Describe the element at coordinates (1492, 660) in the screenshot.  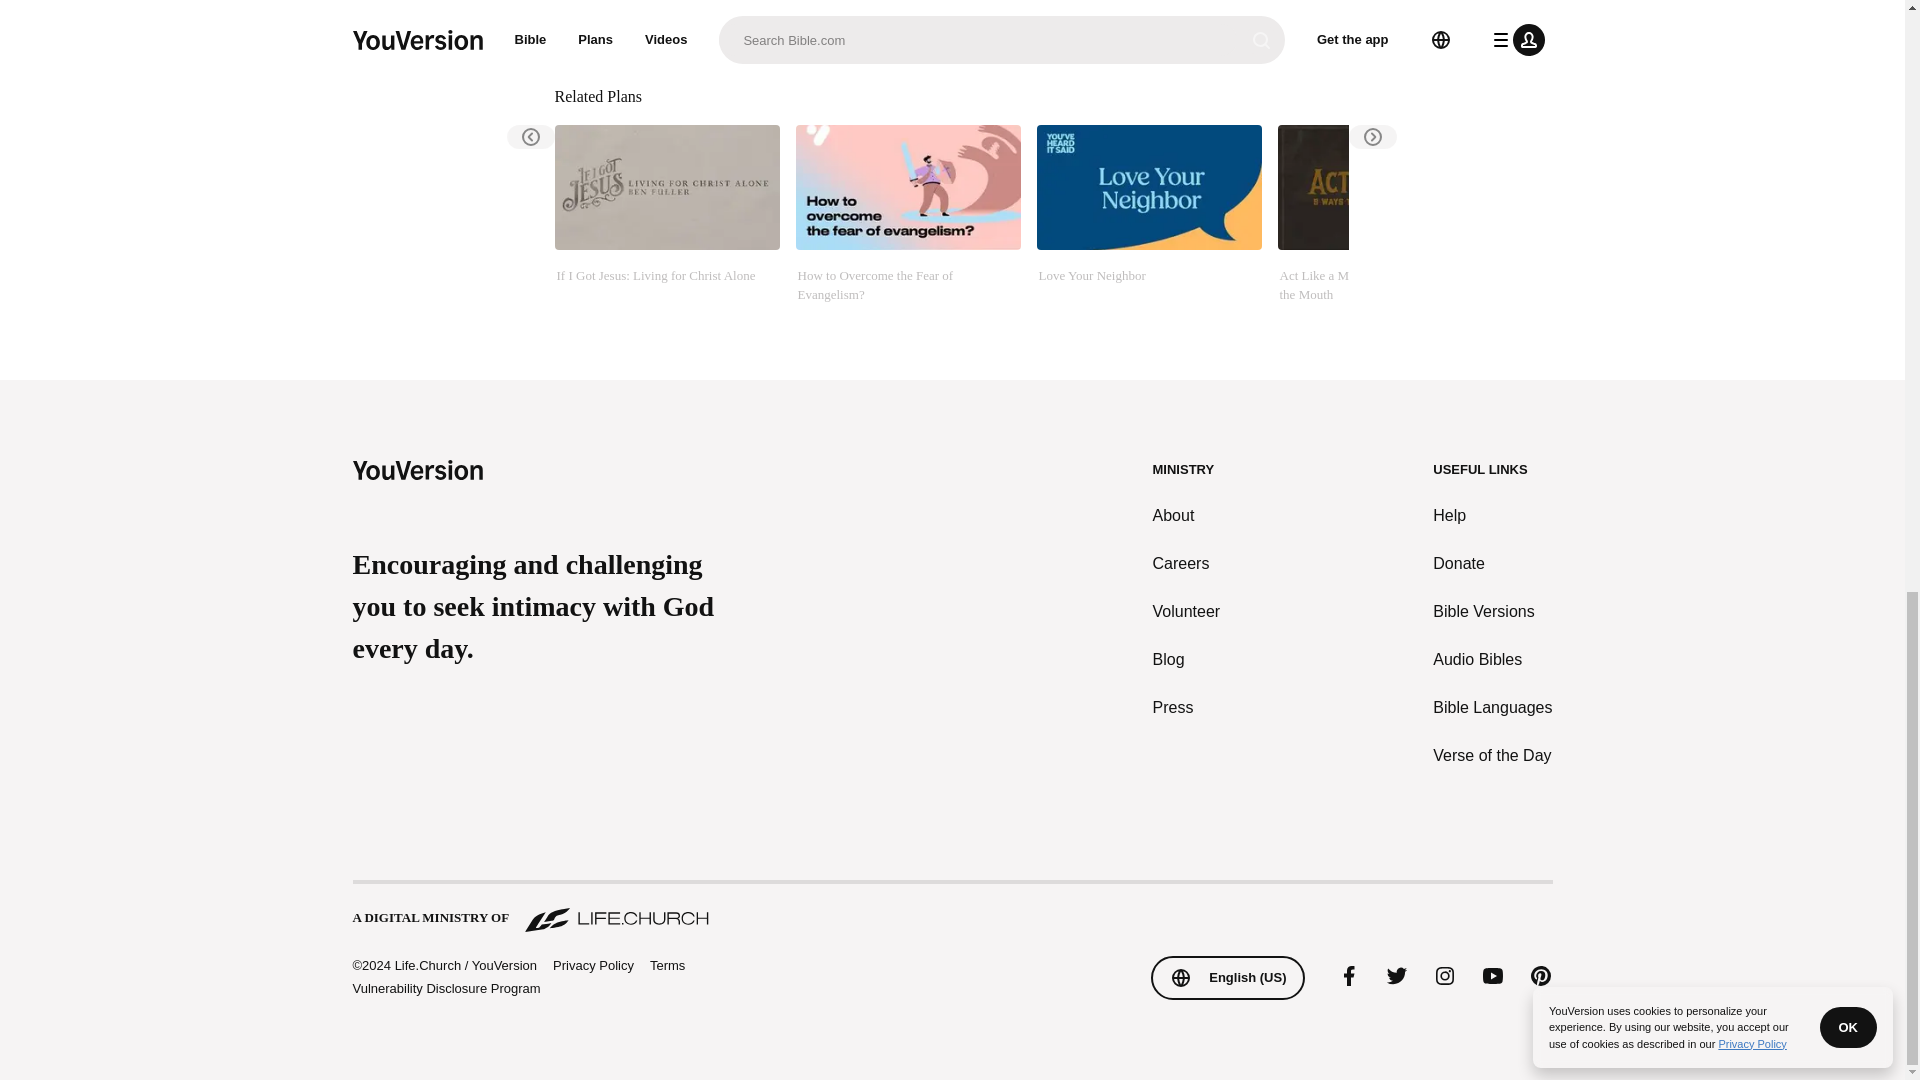
I see `Audio Bibles` at that location.